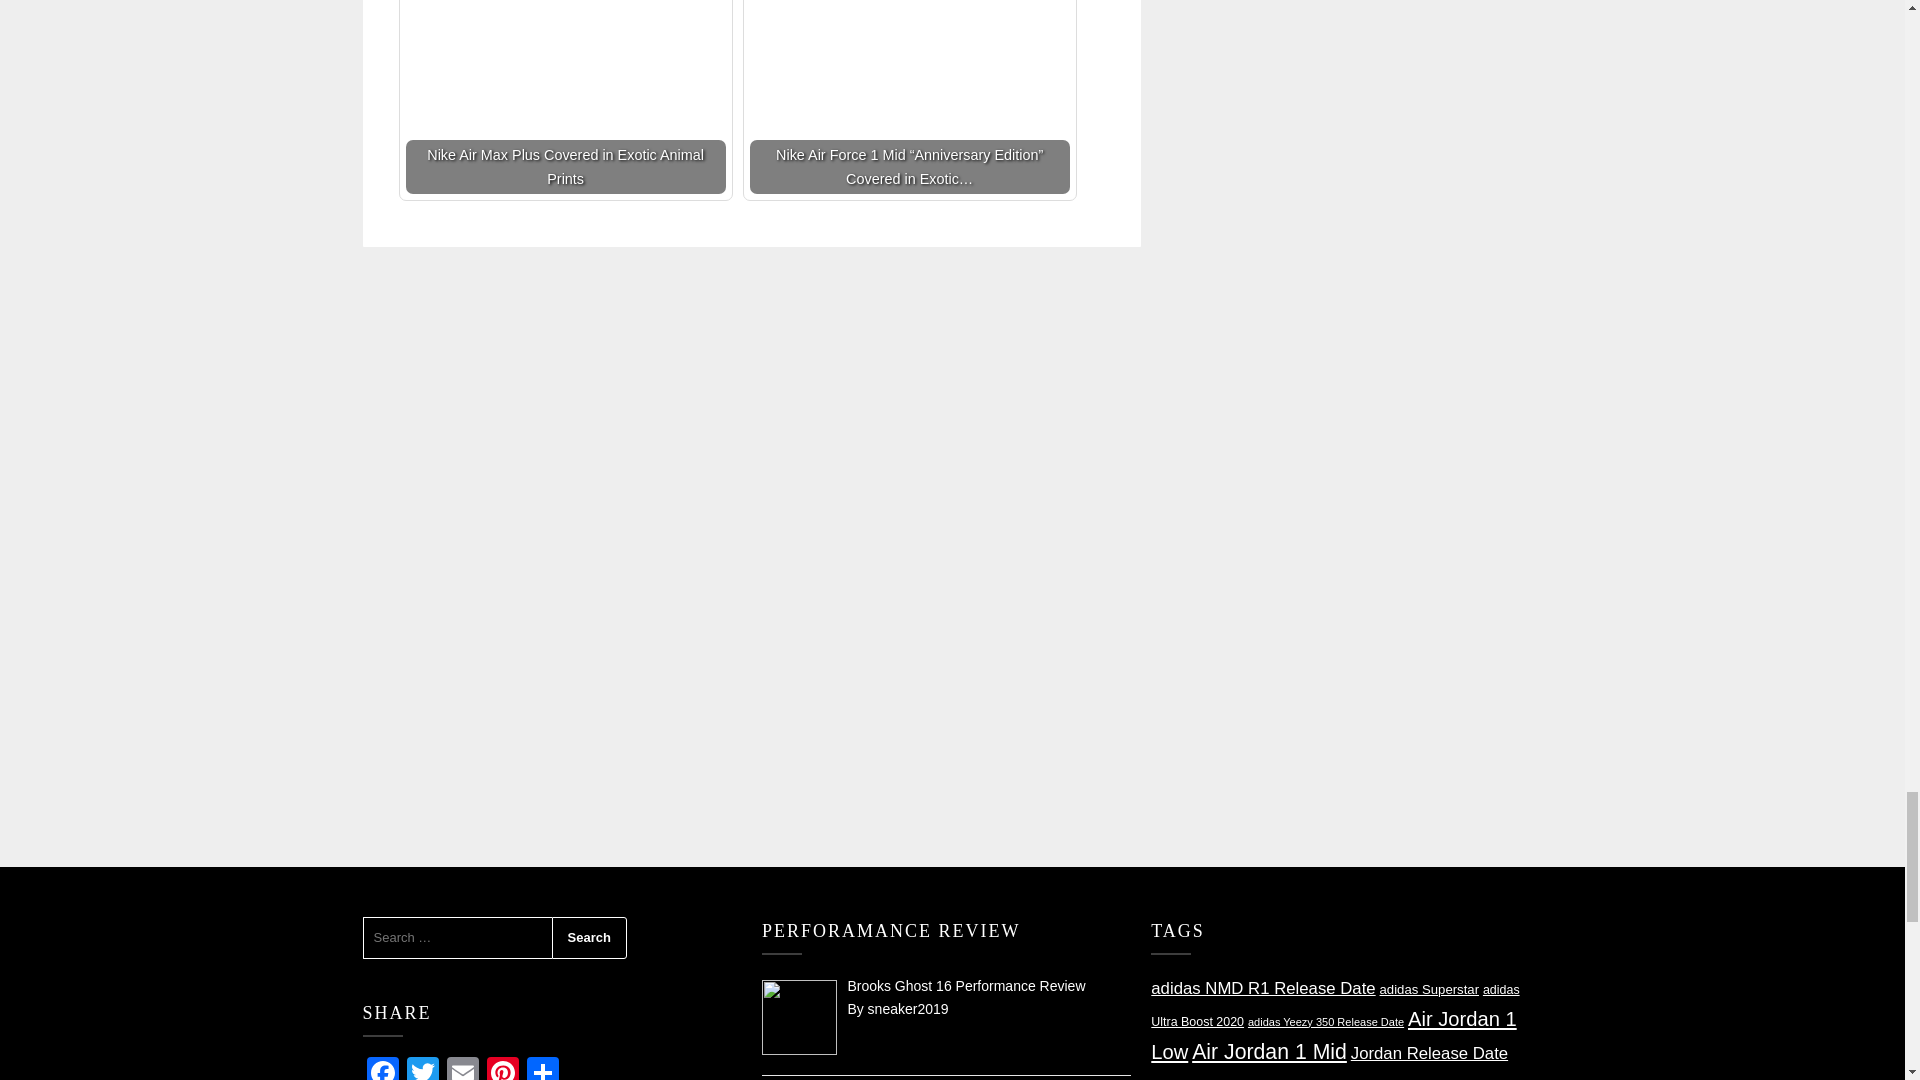 The width and height of the screenshot is (1920, 1080). I want to click on Search, so click(590, 938).